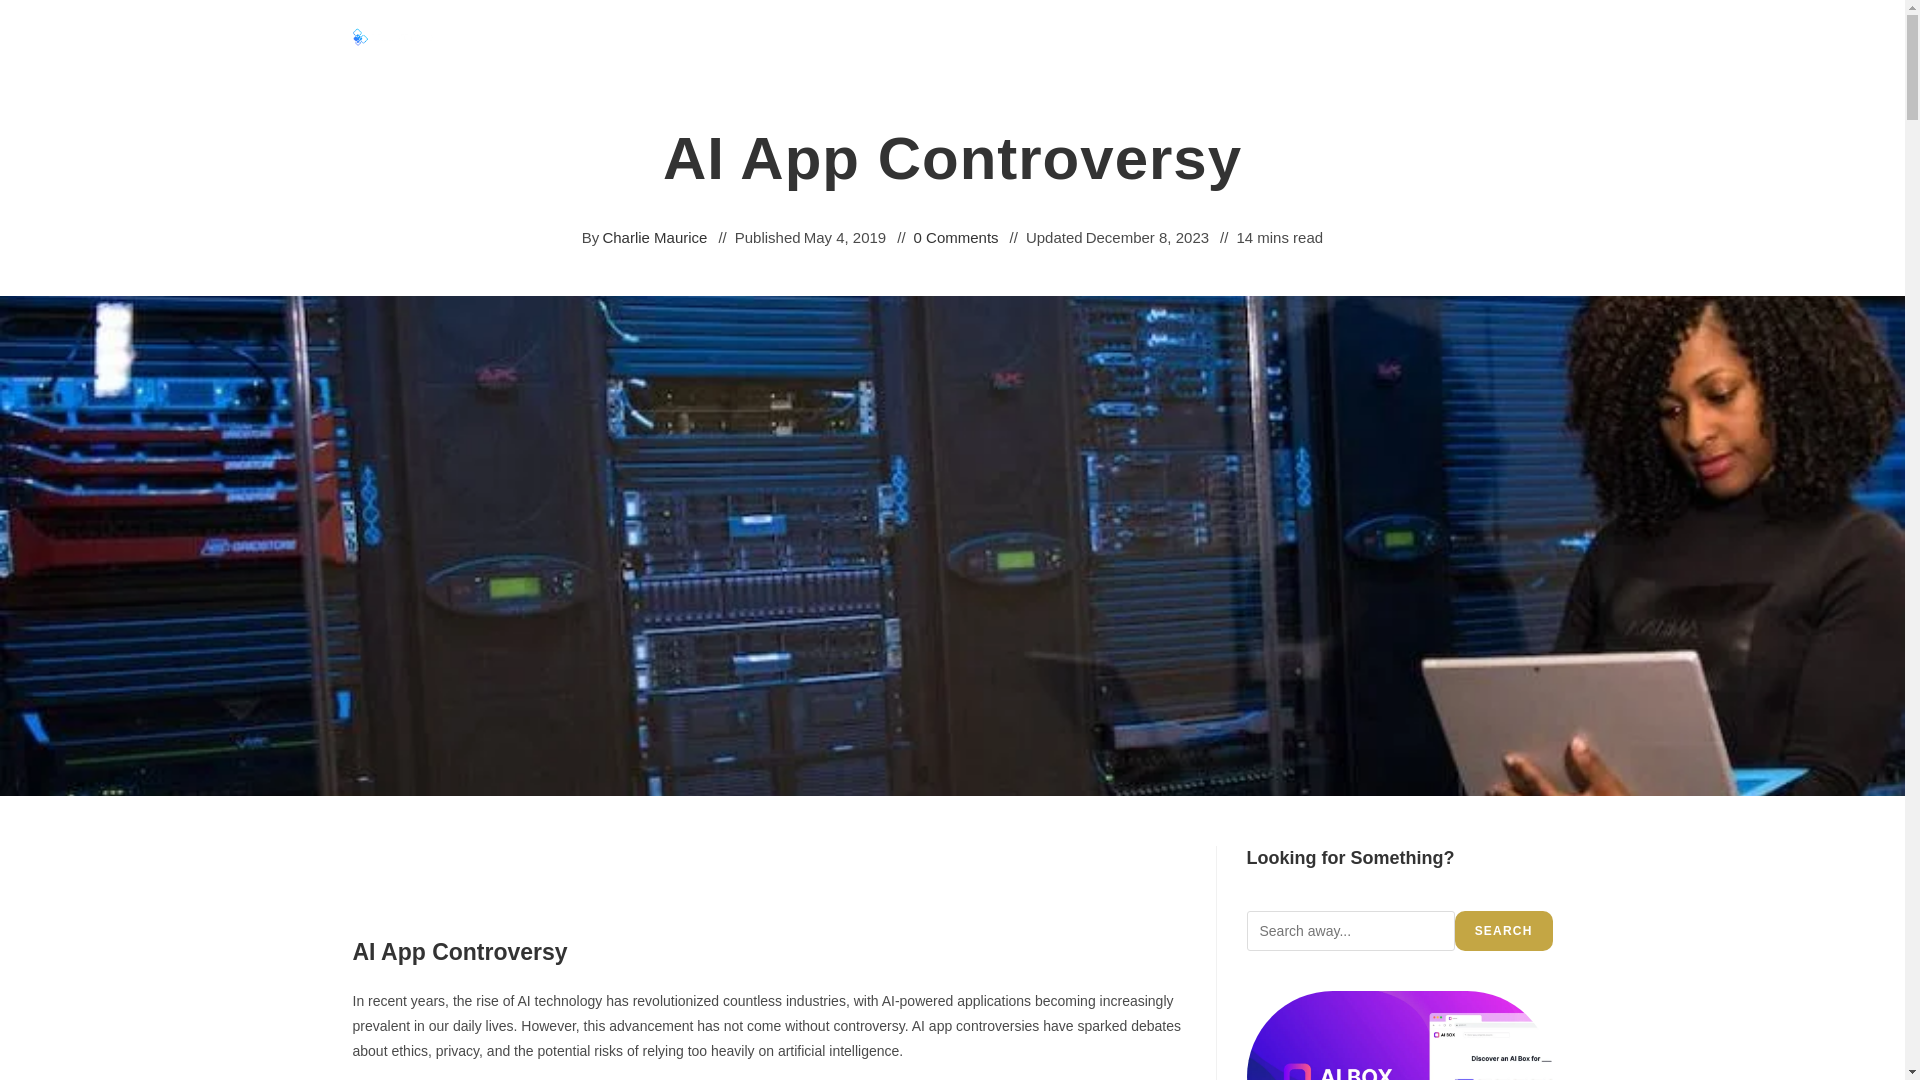 This screenshot has height=1080, width=1920. I want to click on Charlie Maurice, so click(654, 236).